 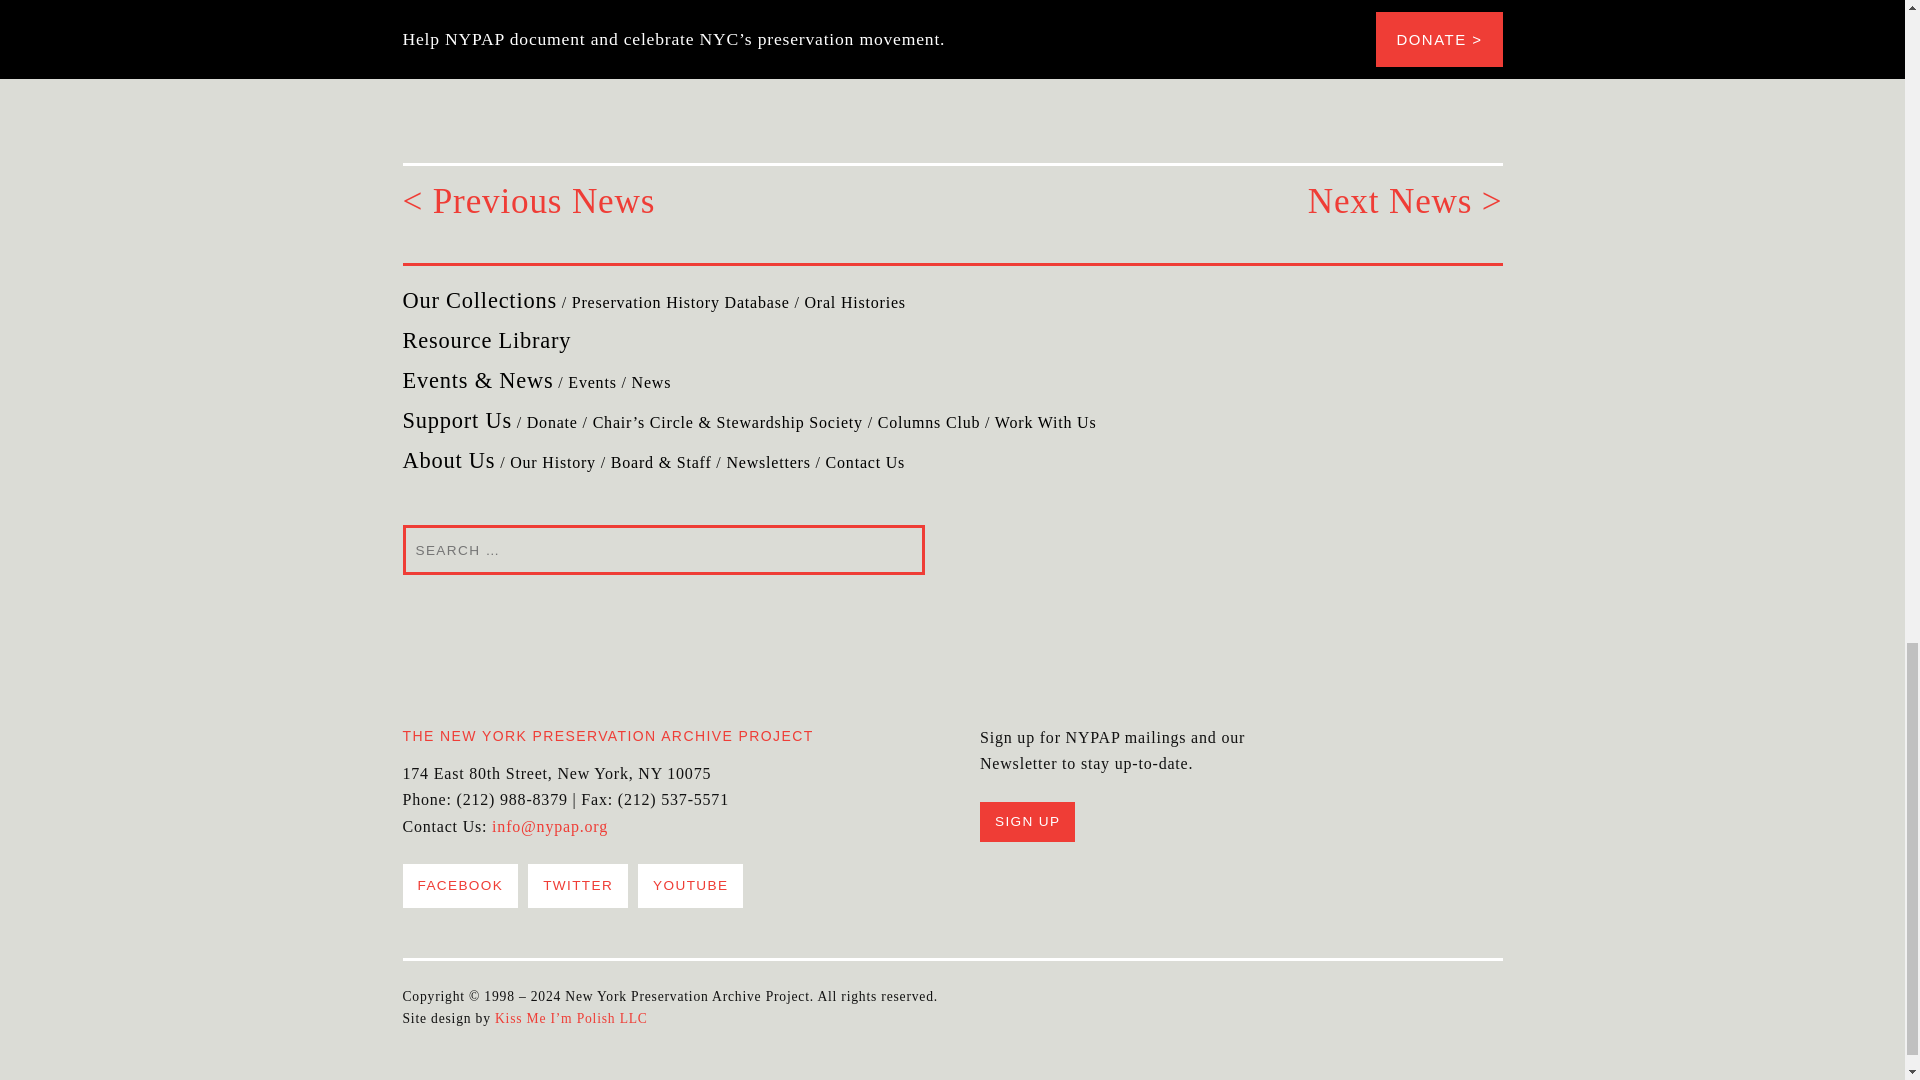 What do you see at coordinates (929, 422) in the screenshot?
I see `Columns Club` at bounding box center [929, 422].